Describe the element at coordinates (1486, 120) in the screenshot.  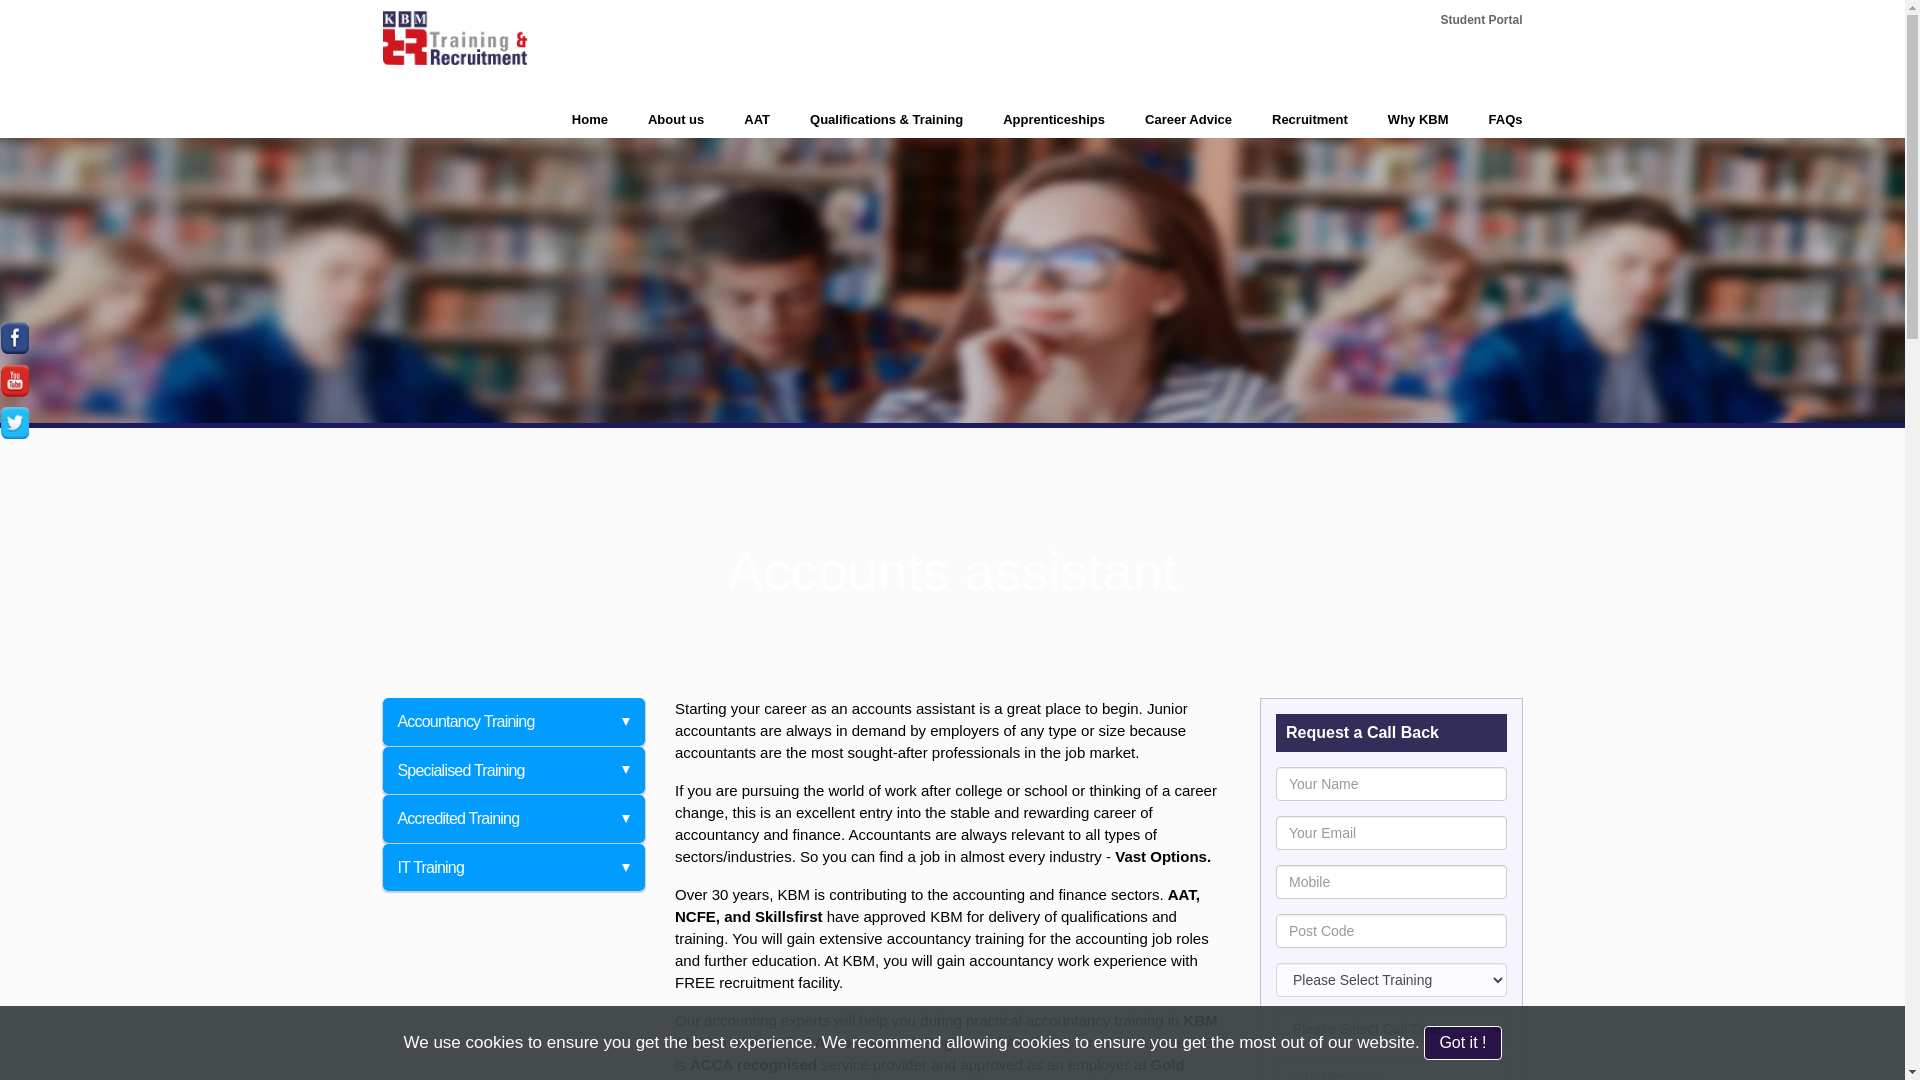
I see `FAQs` at that location.